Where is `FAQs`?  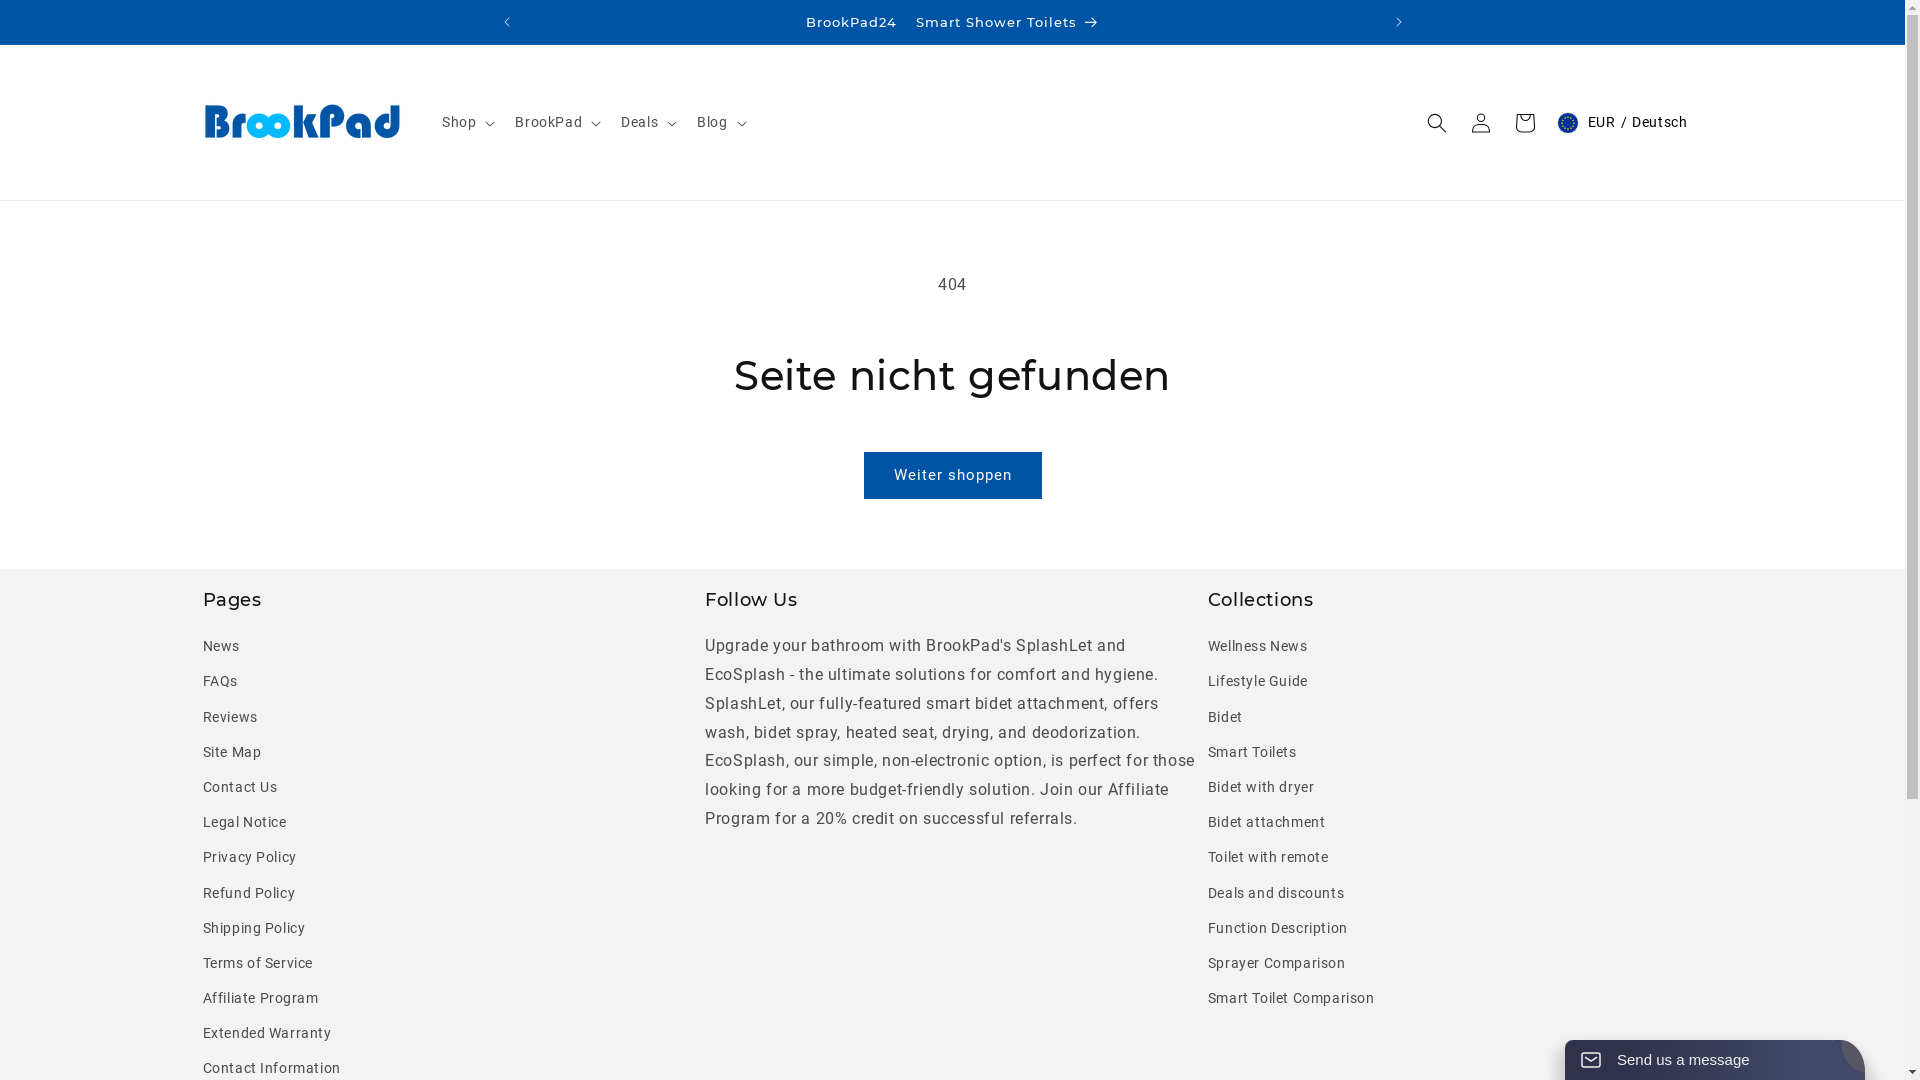
FAQs is located at coordinates (220, 682).